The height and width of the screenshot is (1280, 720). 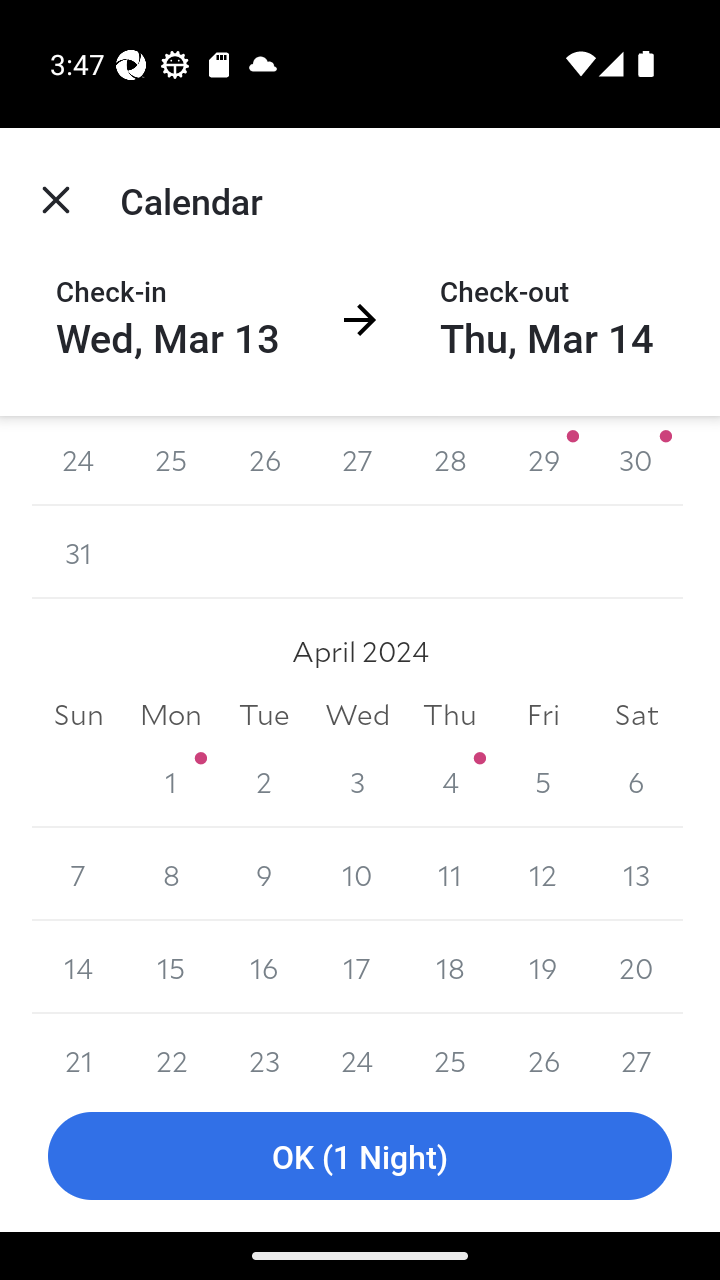 What do you see at coordinates (542, 714) in the screenshot?
I see `Fri` at bounding box center [542, 714].